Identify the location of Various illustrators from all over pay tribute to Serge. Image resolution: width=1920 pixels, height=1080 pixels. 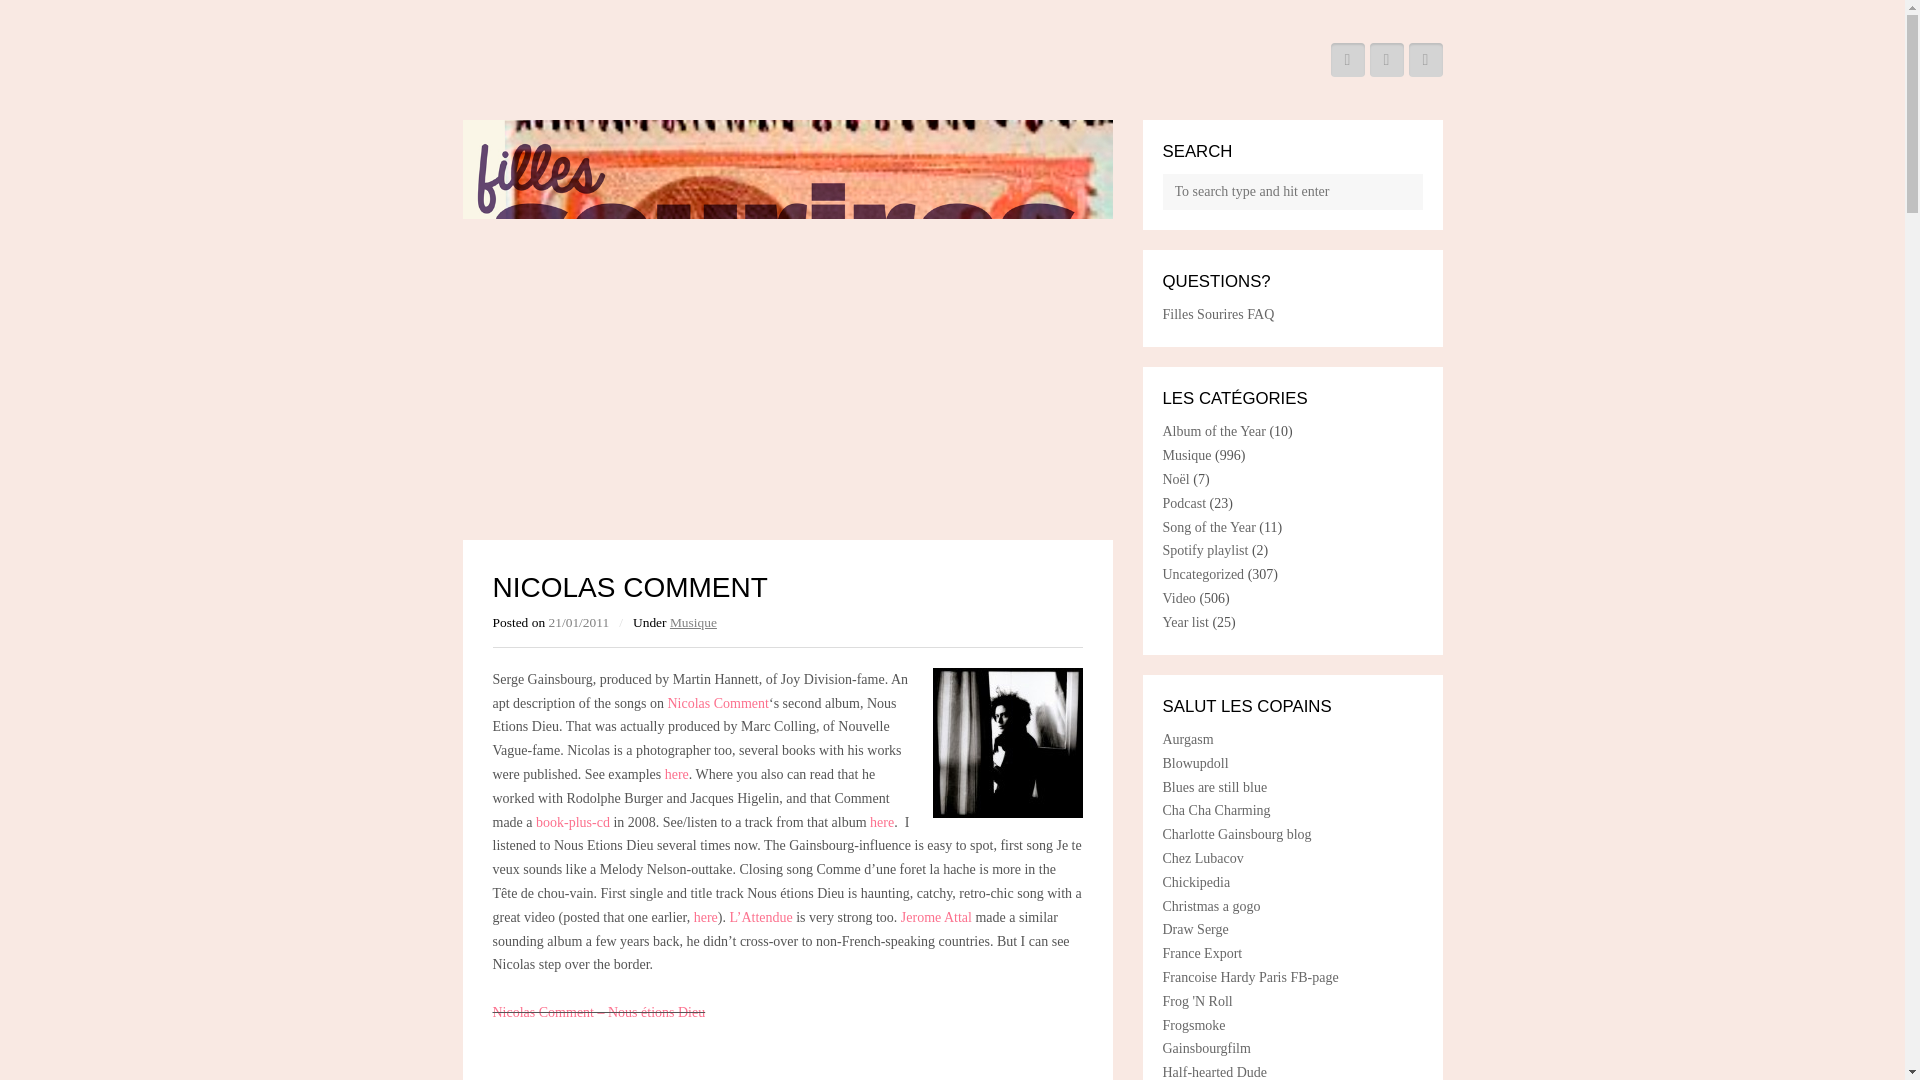
(1194, 930).